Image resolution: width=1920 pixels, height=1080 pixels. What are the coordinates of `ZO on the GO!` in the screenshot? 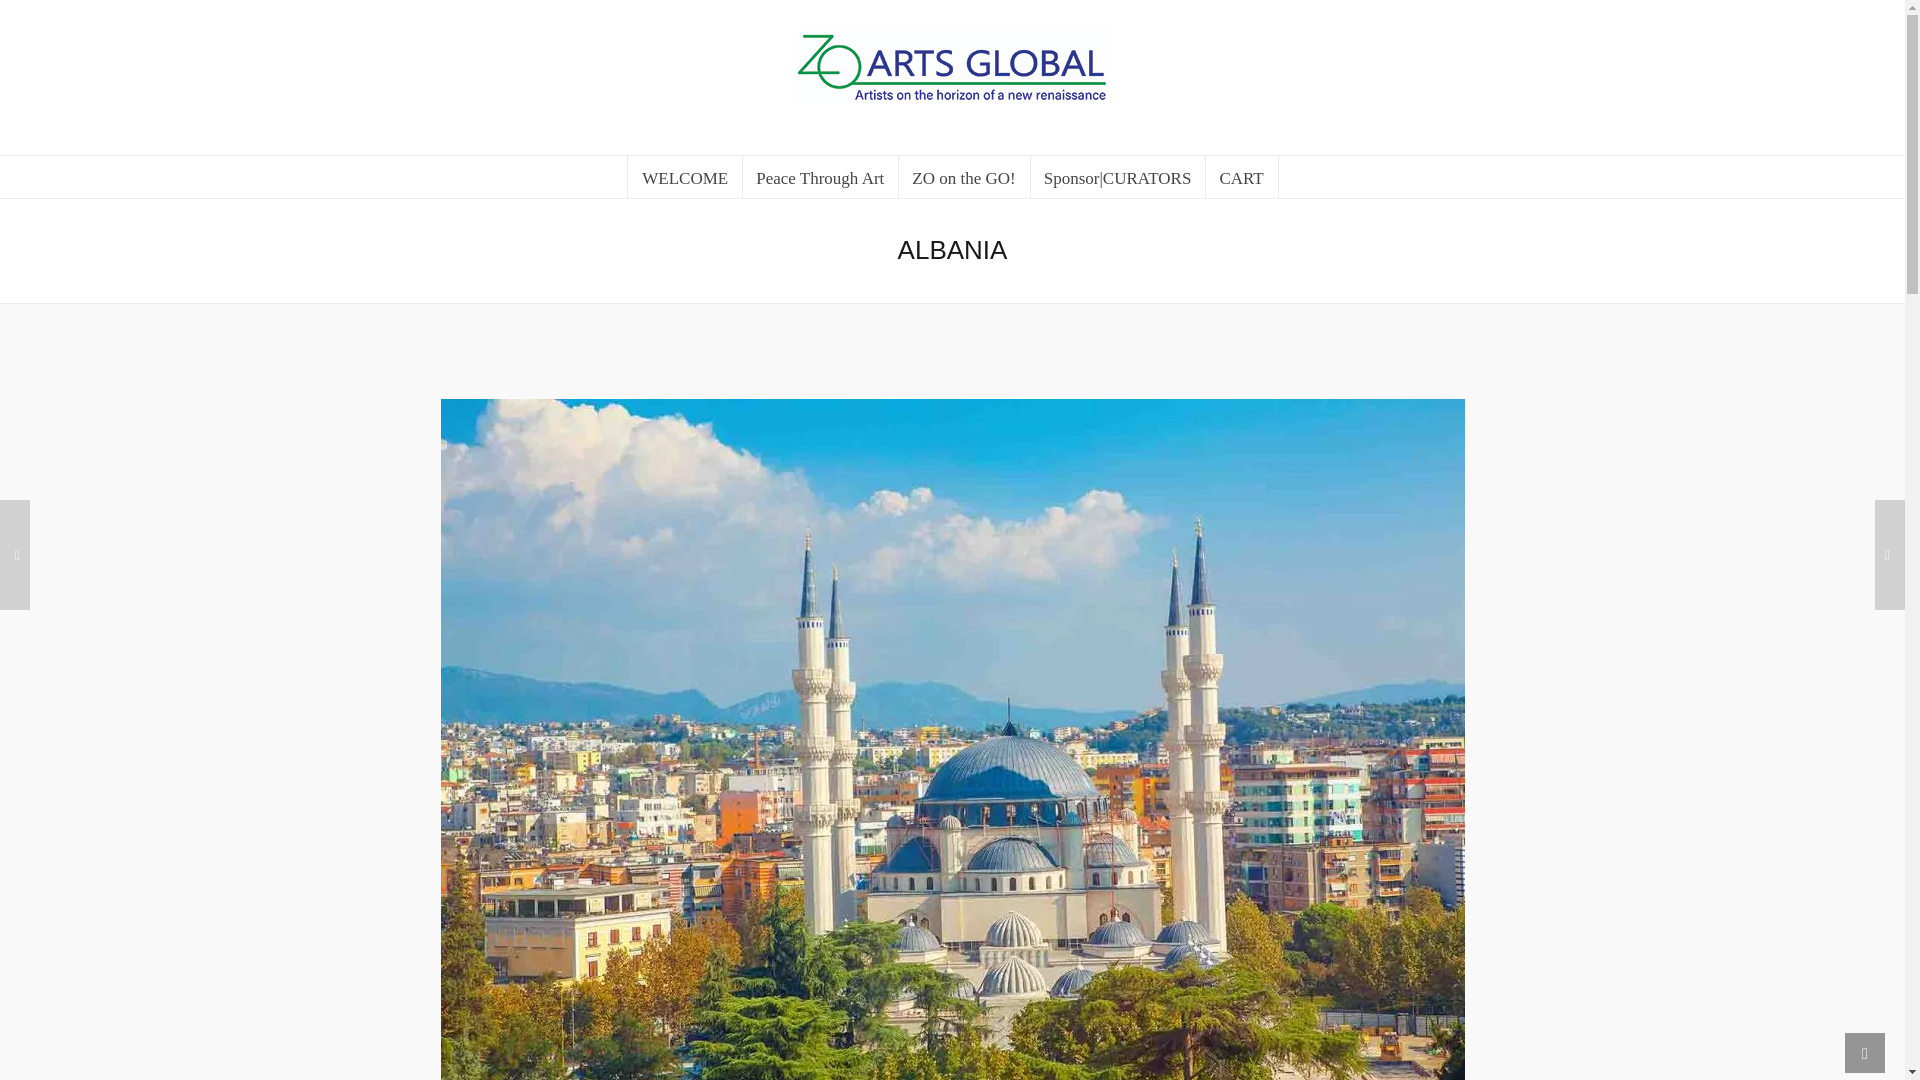 It's located at (964, 176).